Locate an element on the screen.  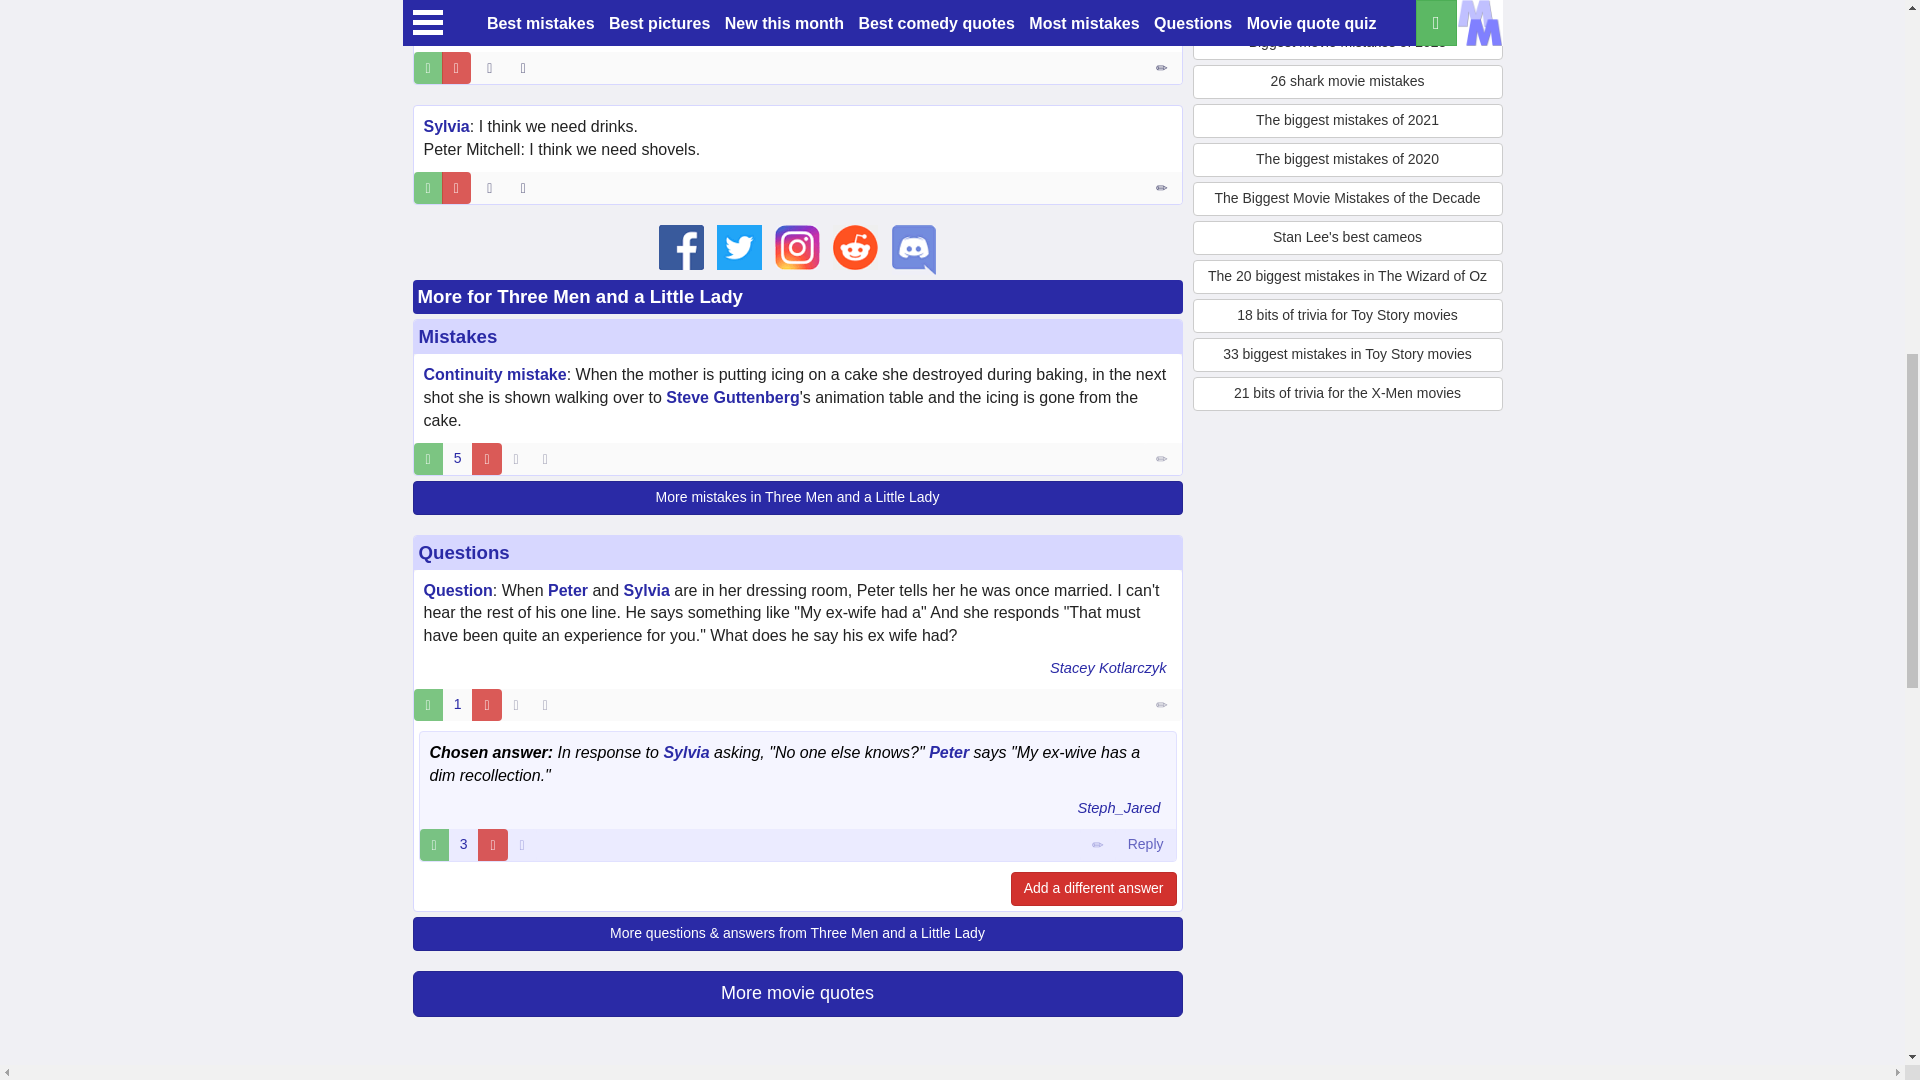
I like this is located at coordinates (428, 68).